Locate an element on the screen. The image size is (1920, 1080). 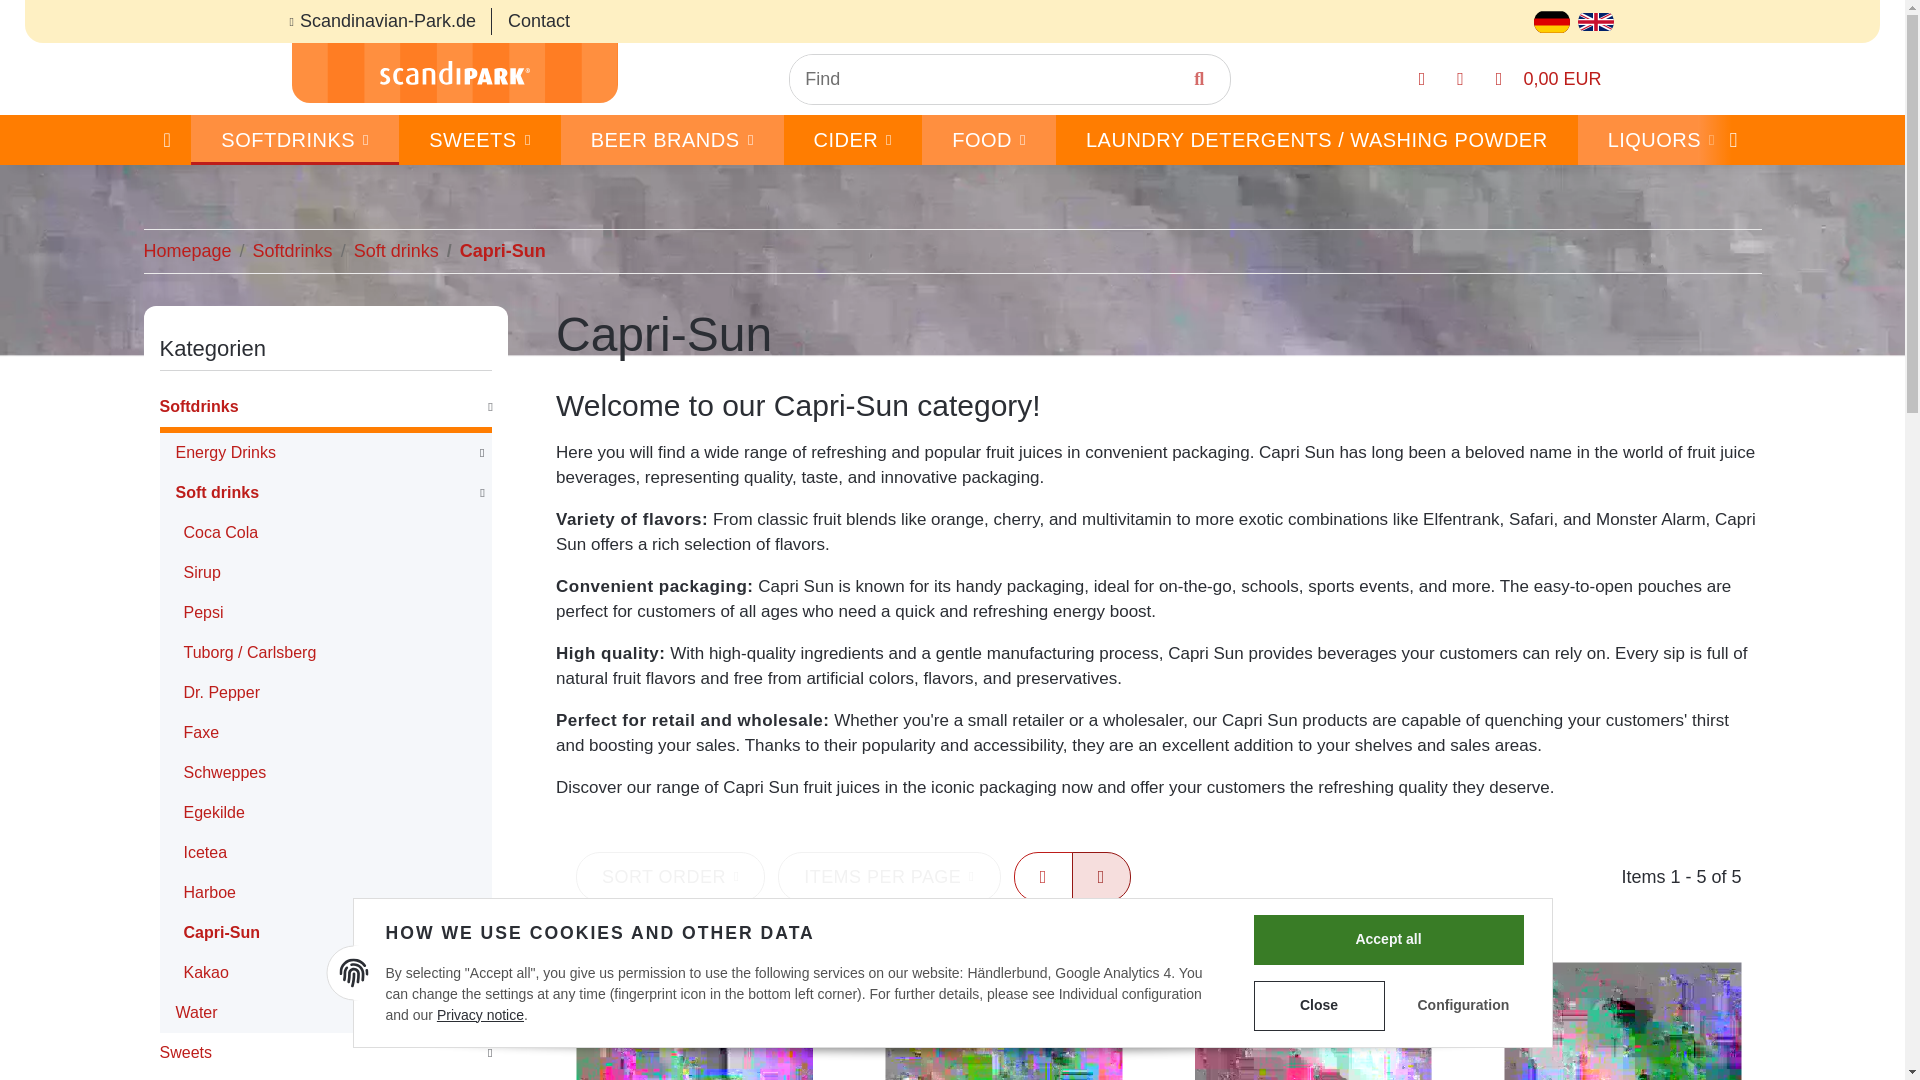
beer brands is located at coordinates (672, 140).